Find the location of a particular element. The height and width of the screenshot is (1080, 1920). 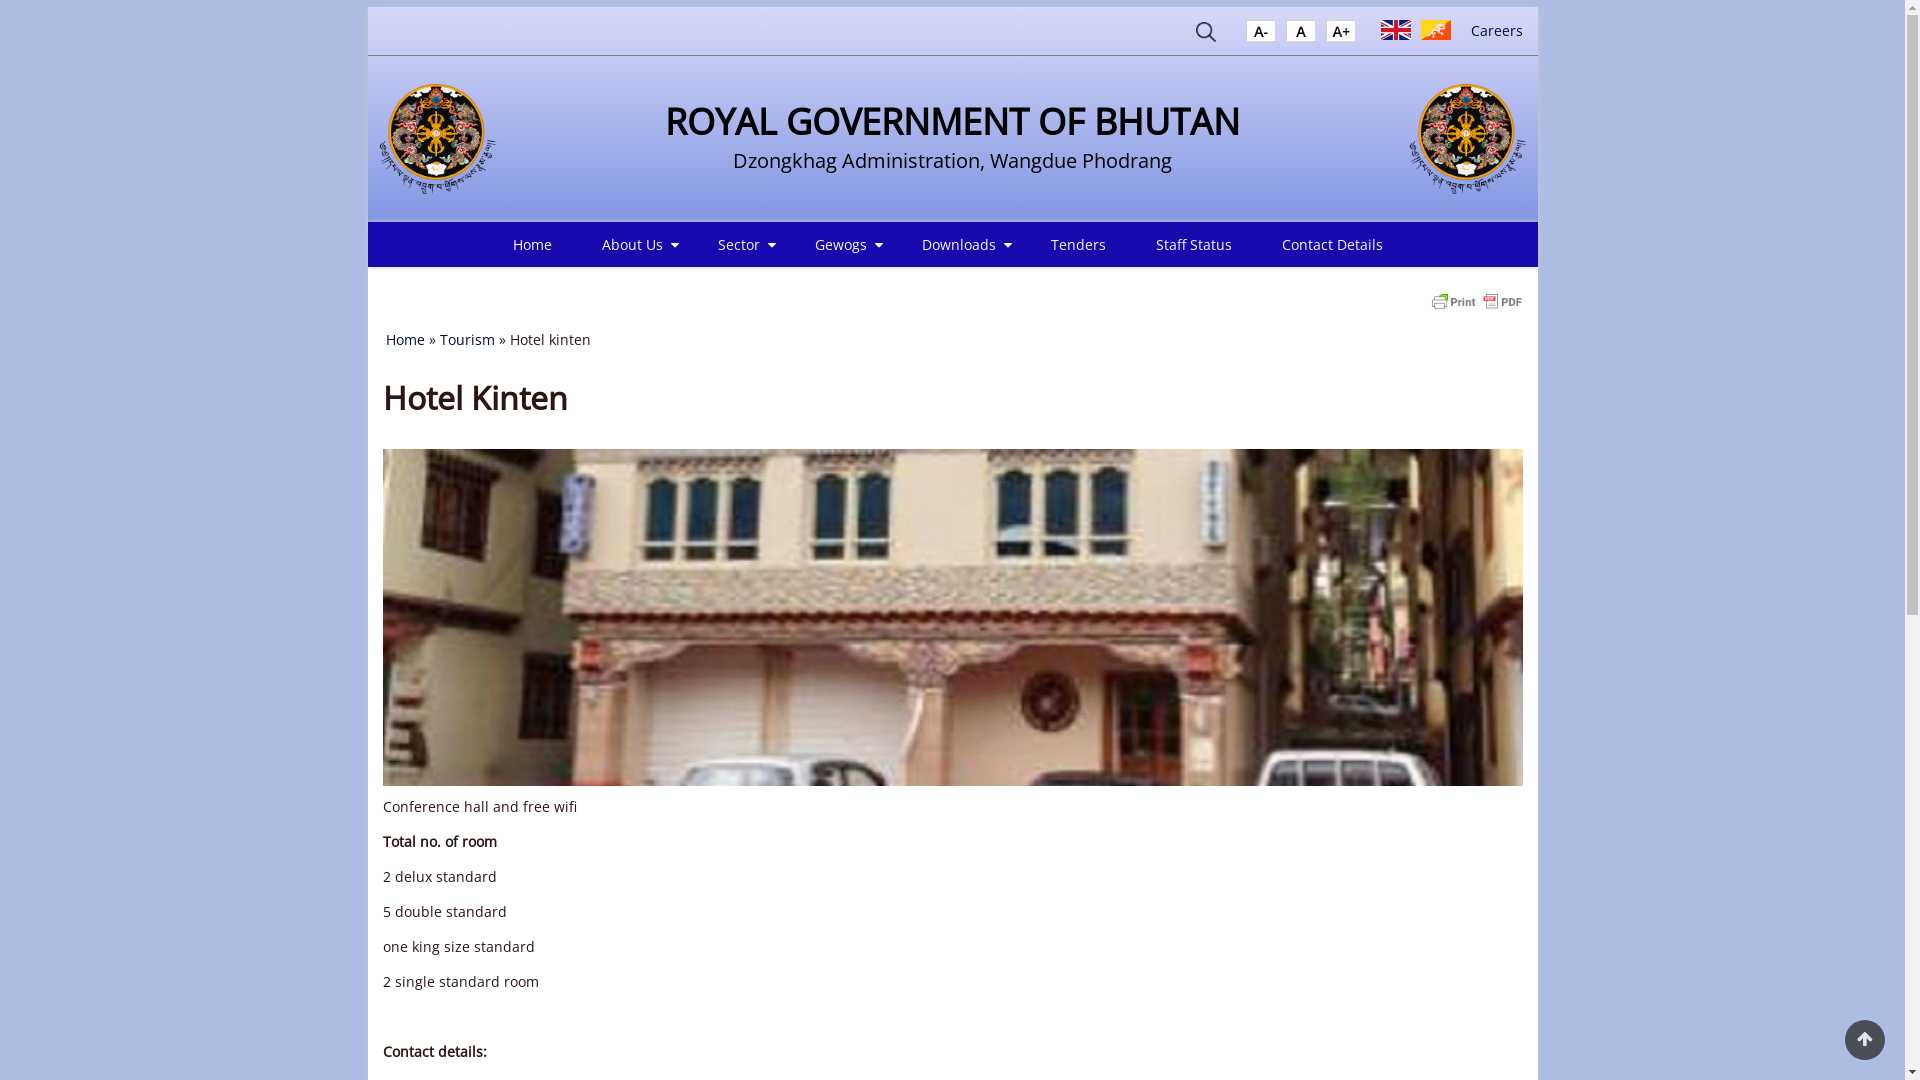

Gewogs is located at coordinates (842, 244).